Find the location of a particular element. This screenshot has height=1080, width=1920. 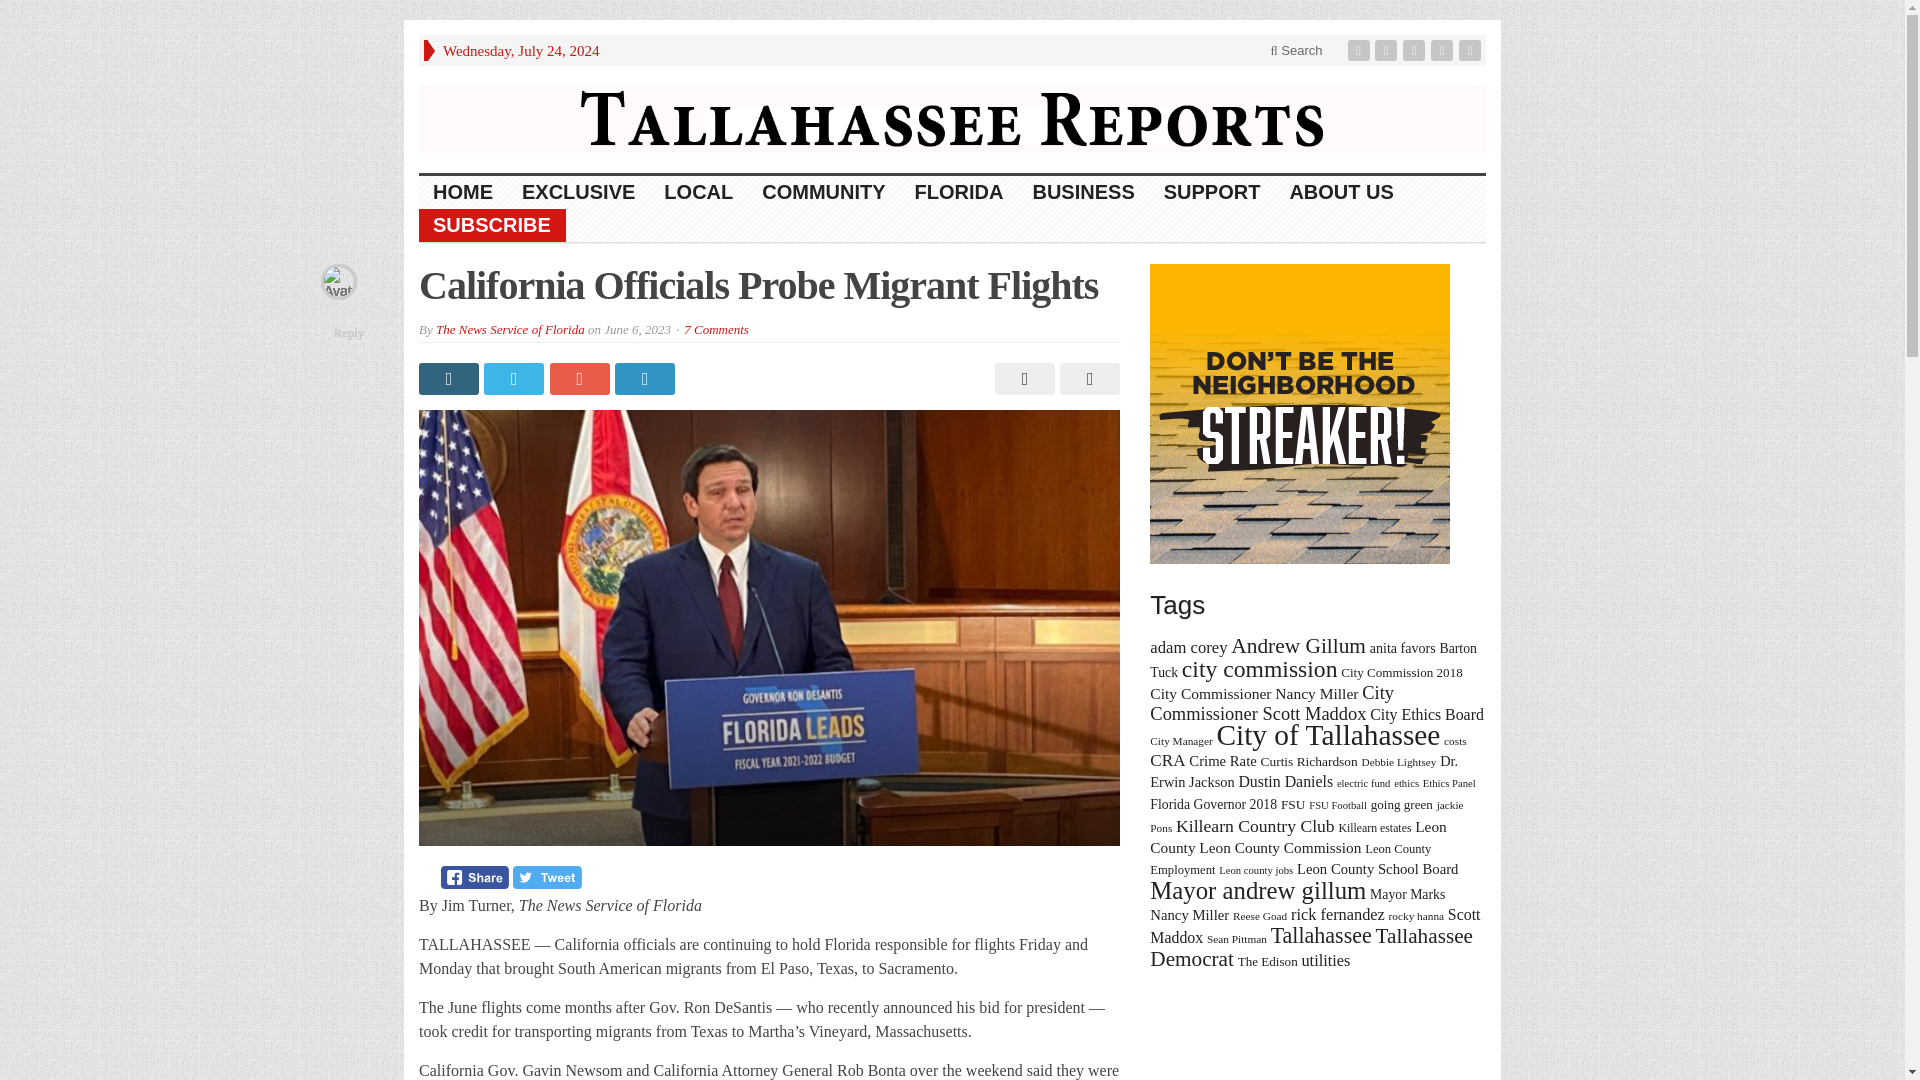

Online News is located at coordinates (952, 118).